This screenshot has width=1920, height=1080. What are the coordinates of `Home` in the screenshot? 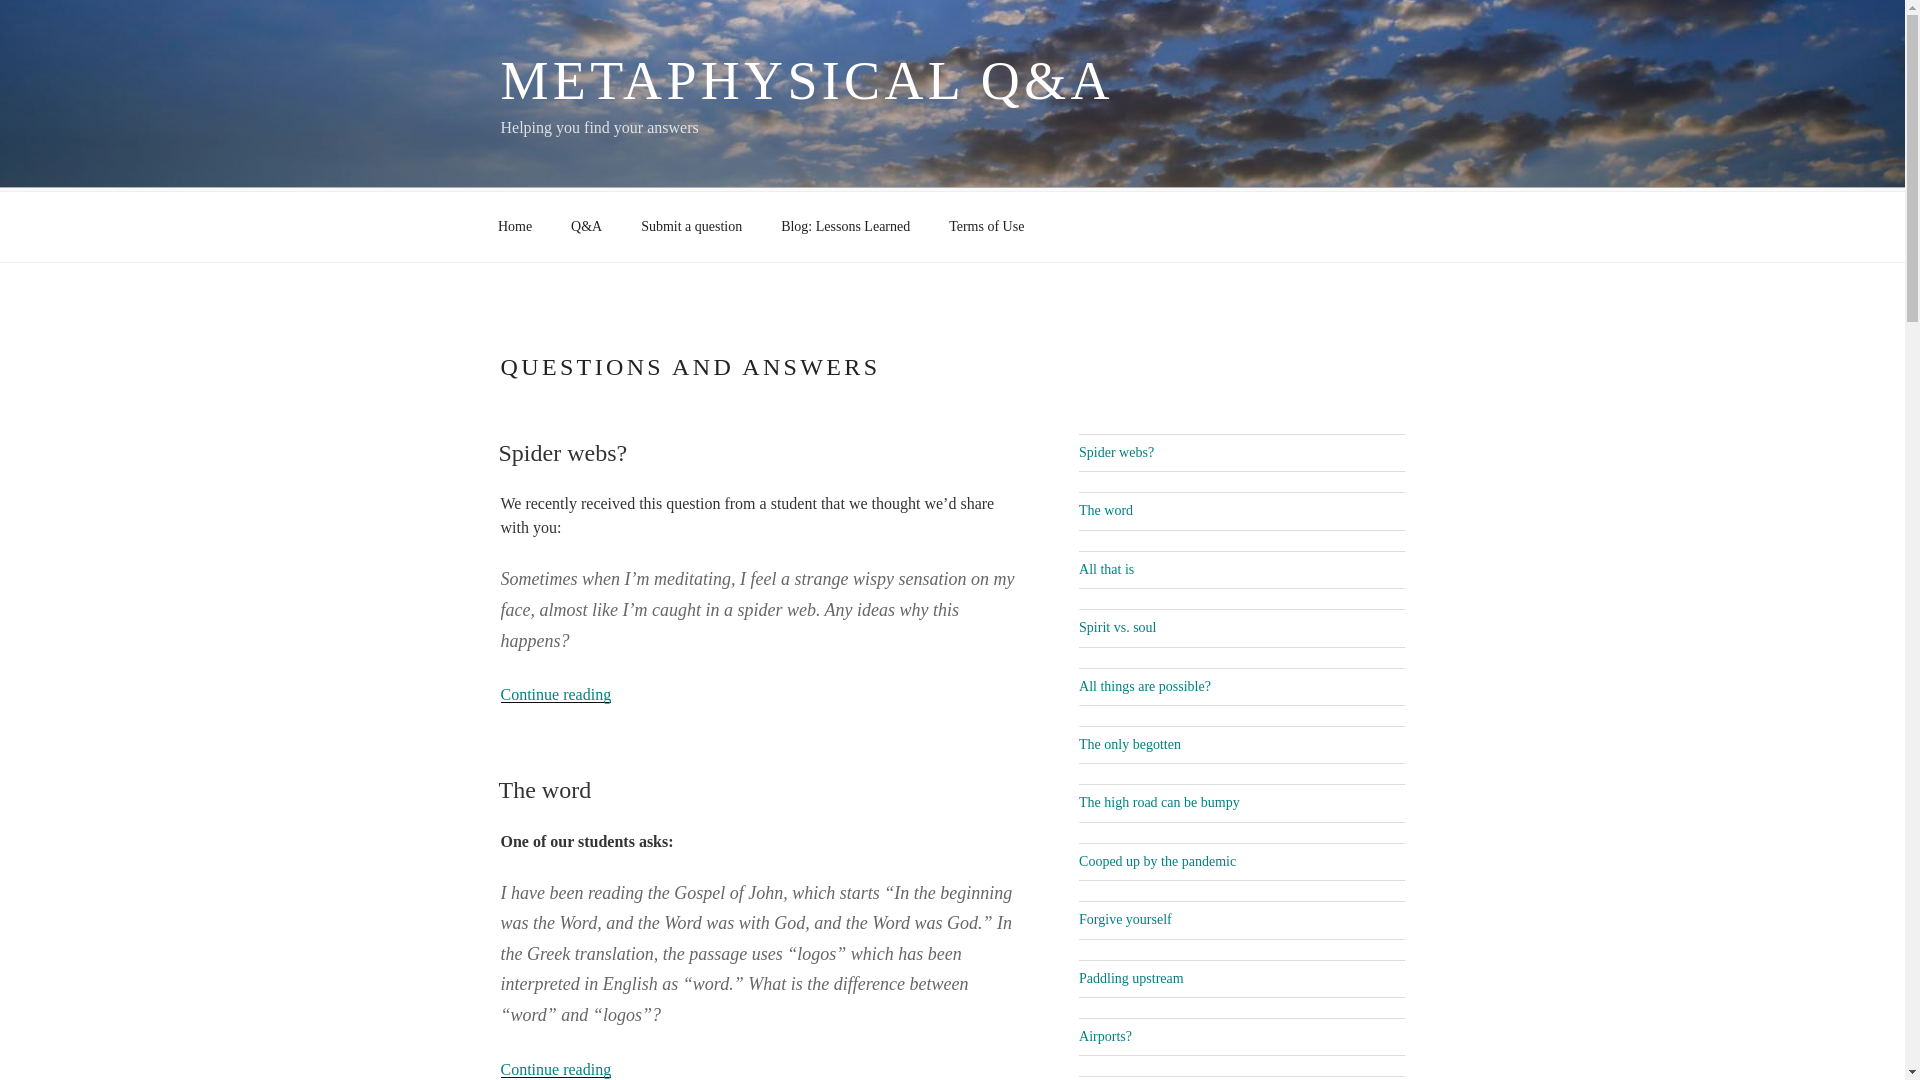 It's located at (514, 226).